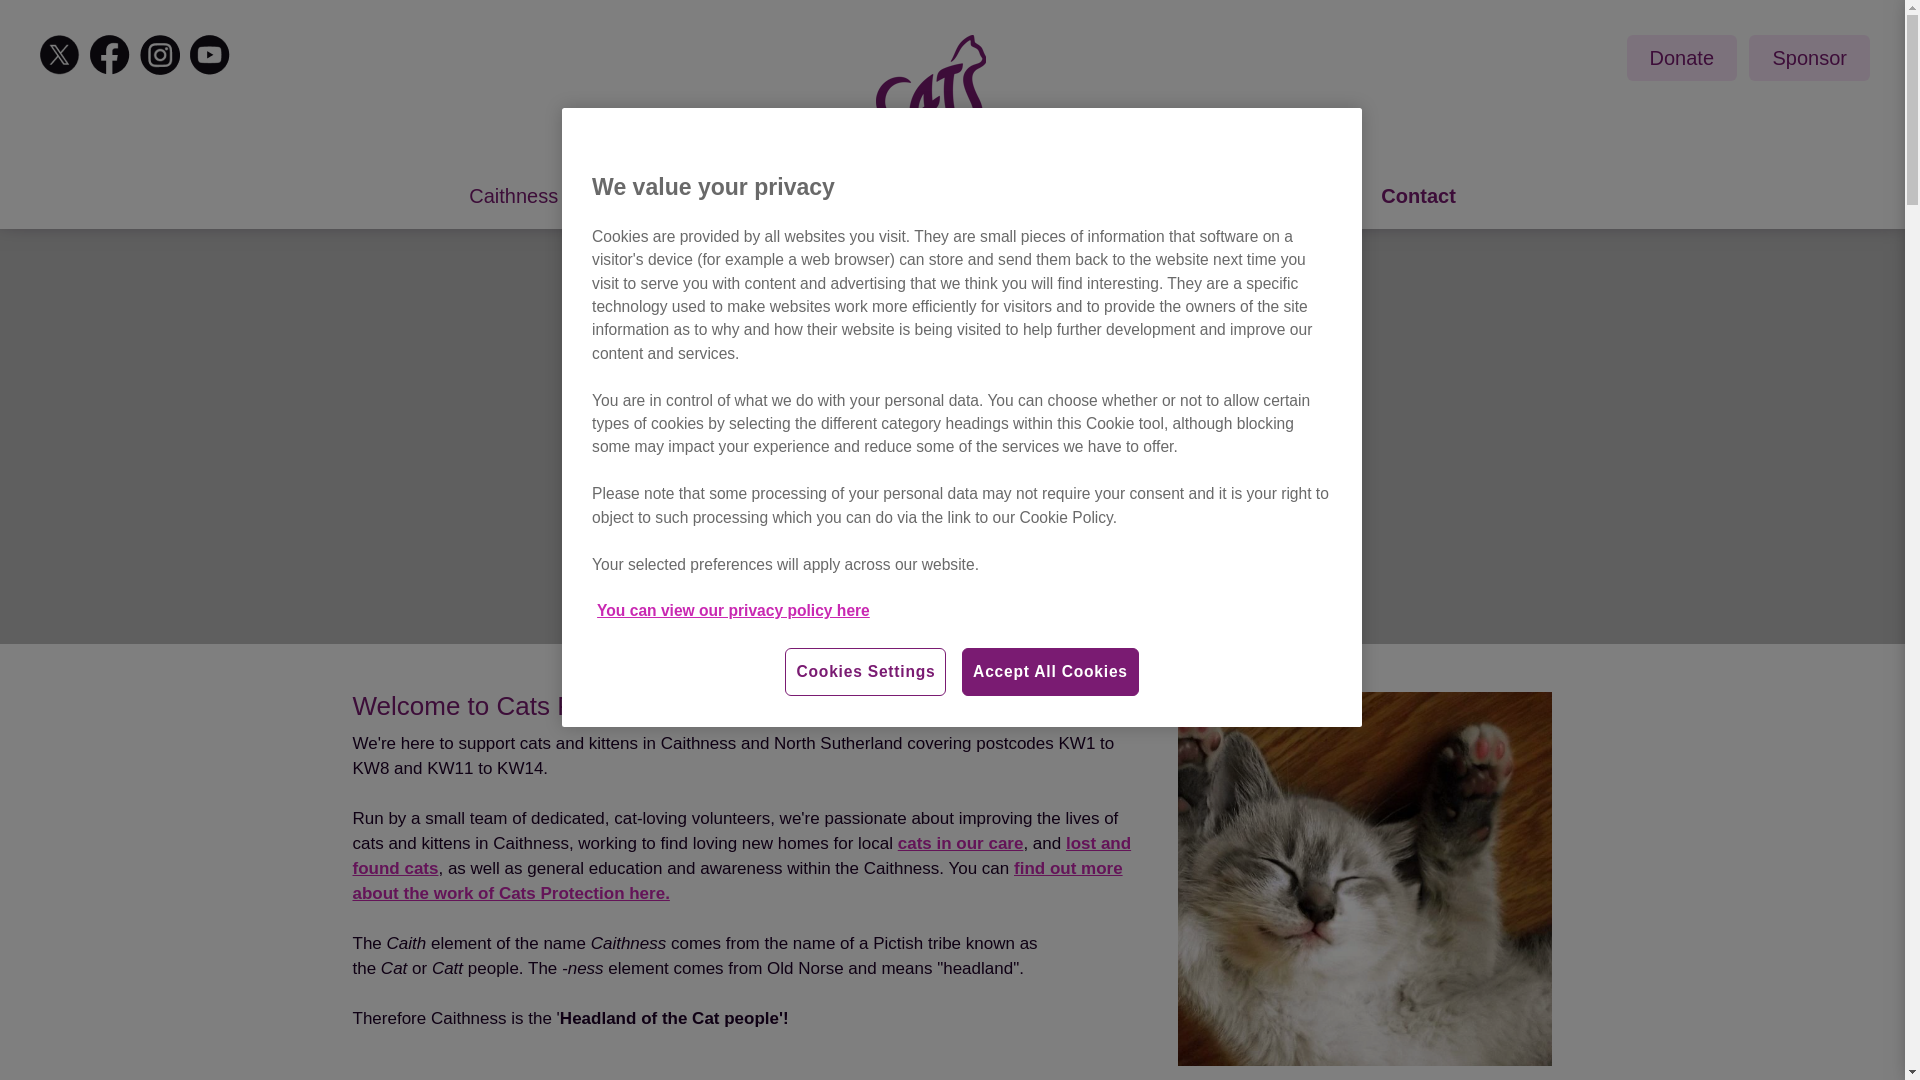  What do you see at coordinates (1810, 58) in the screenshot?
I see `Sponsor` at bounding box center [1810, 58].